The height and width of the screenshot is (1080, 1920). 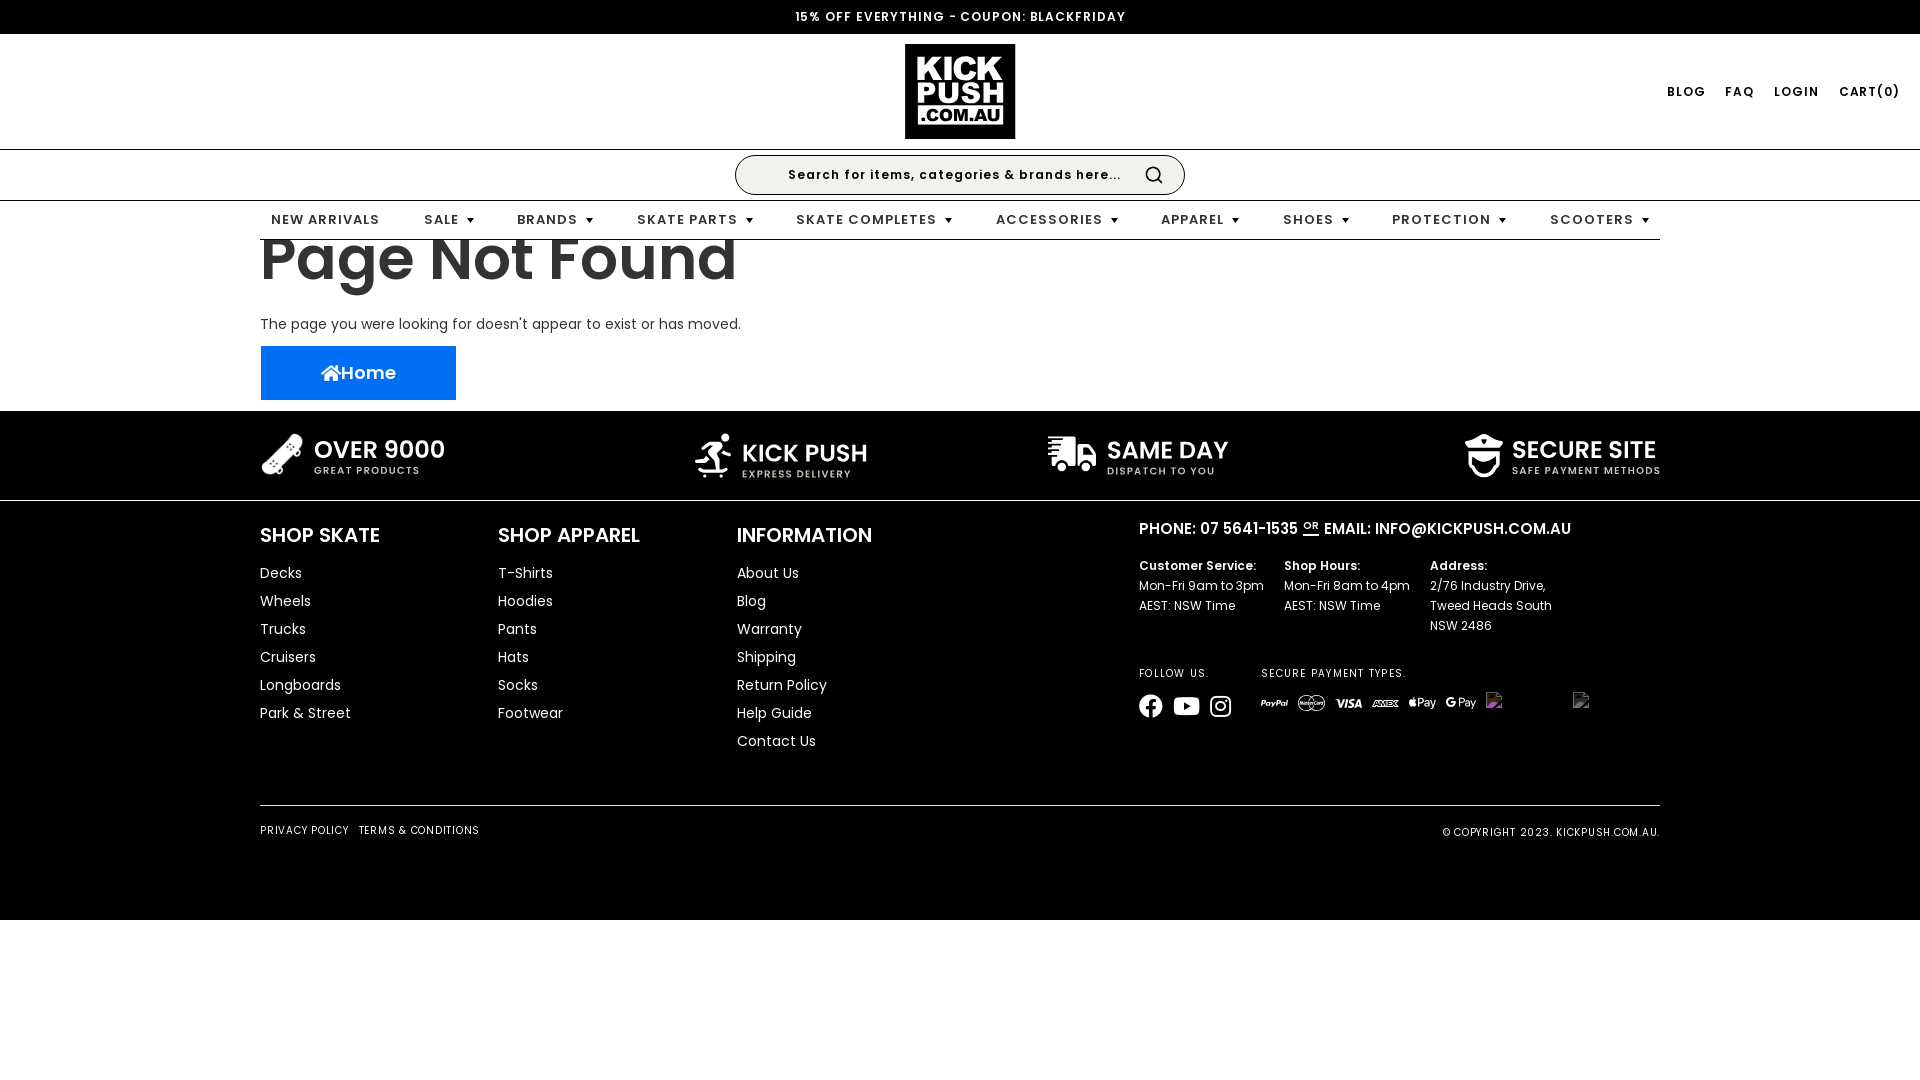 What do you see at coordinates (602, 629) in the screenshot?
I see `Pants` at bounding box center [602, 629].